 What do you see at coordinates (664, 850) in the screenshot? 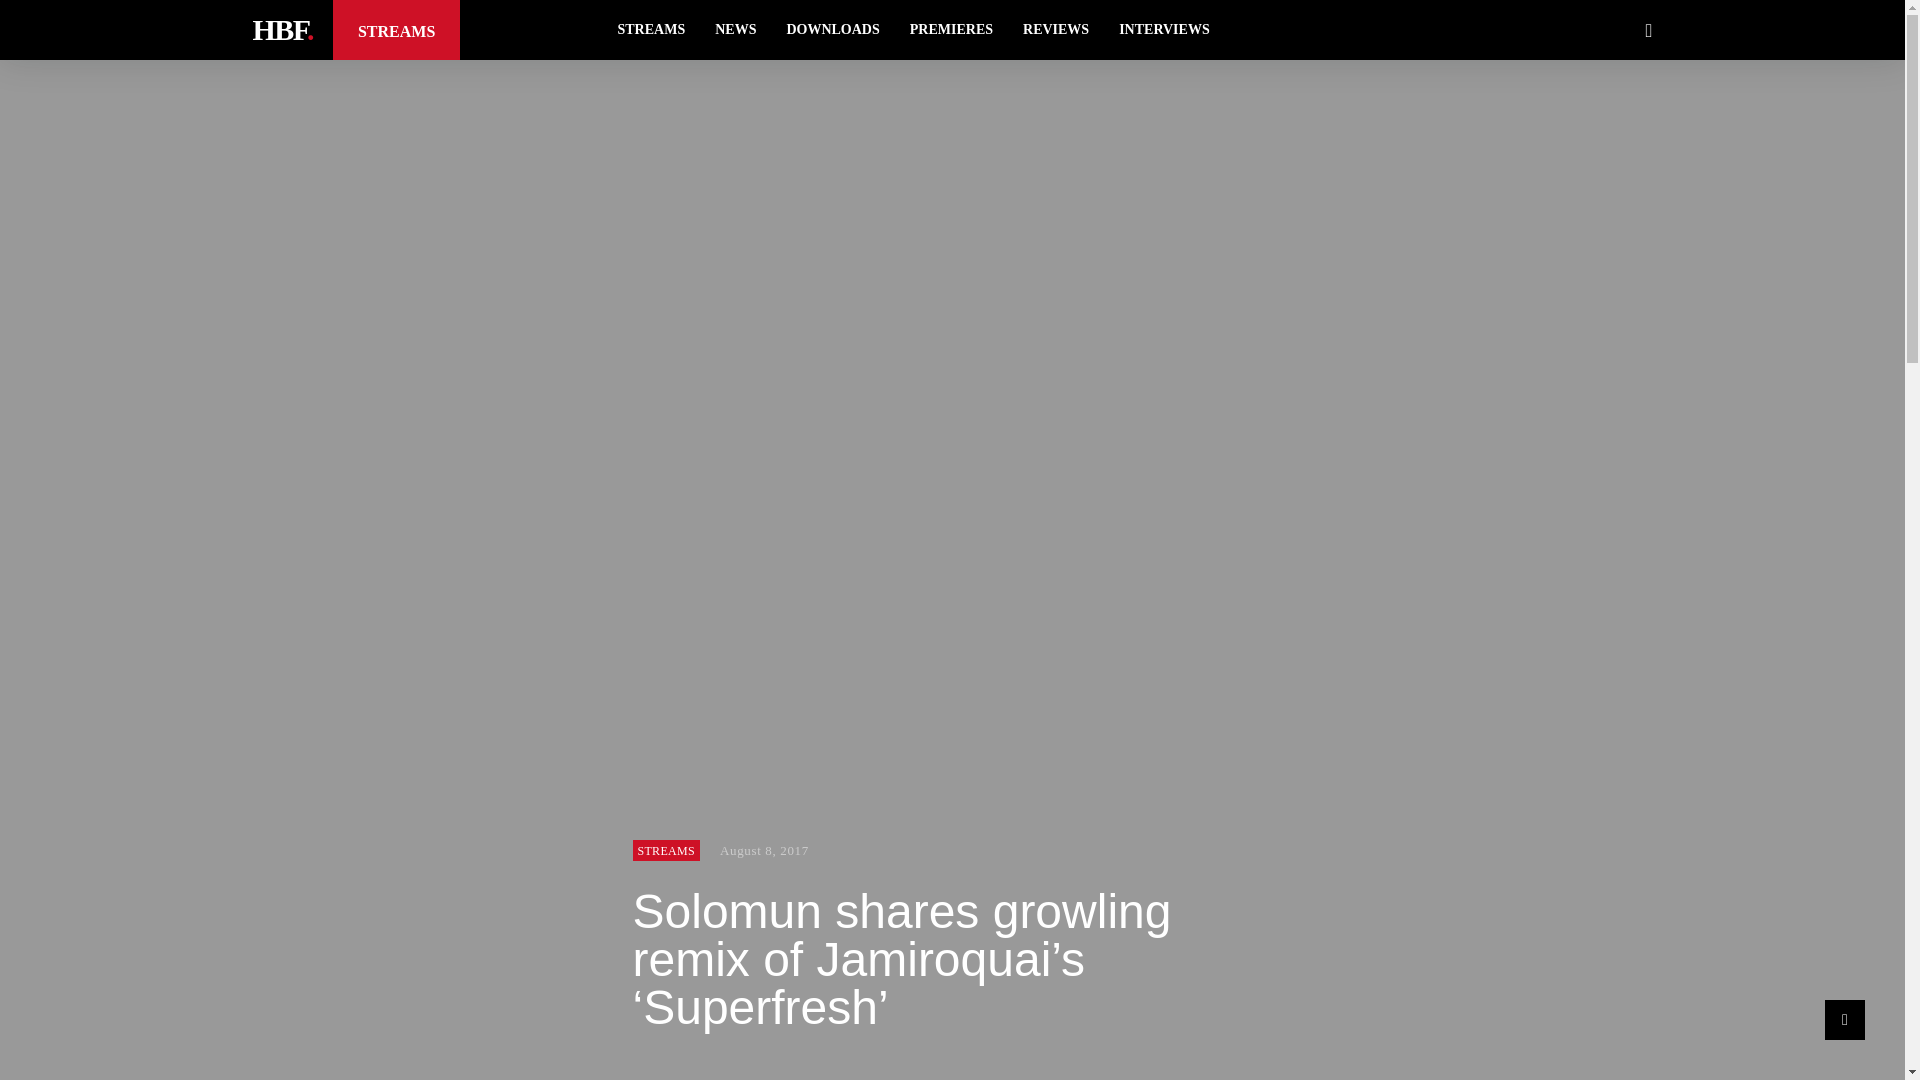
I see `View all posts in ` at bounding box center [664, 850].